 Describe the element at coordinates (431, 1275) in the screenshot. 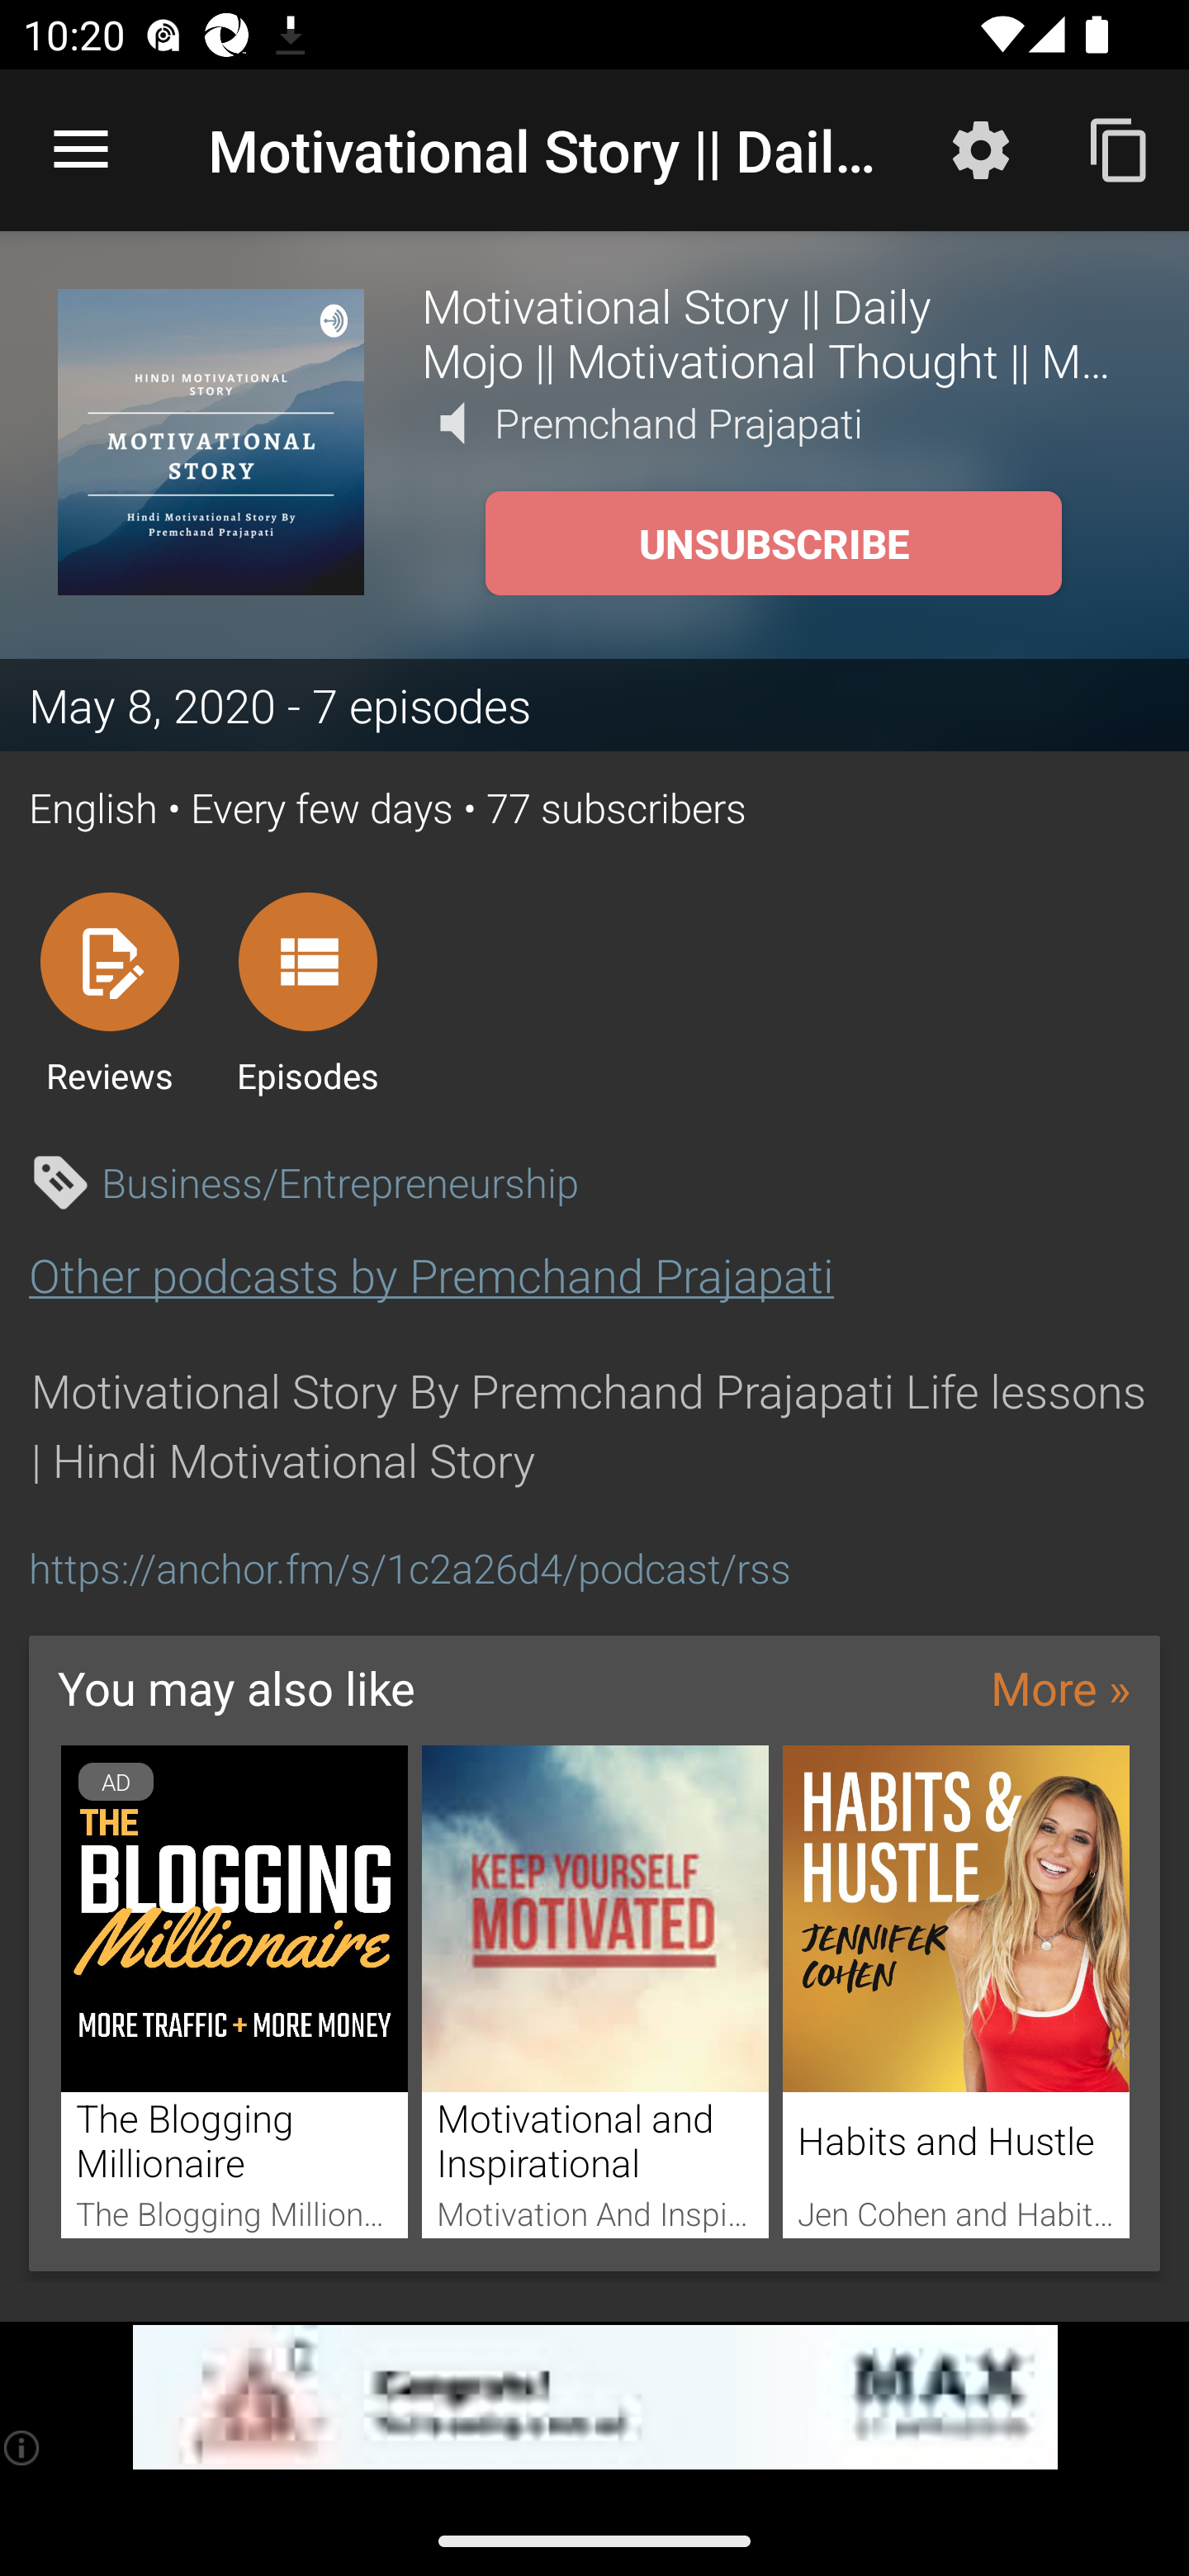

I see `Other podcasts by Premchand Prajapati` at that location.